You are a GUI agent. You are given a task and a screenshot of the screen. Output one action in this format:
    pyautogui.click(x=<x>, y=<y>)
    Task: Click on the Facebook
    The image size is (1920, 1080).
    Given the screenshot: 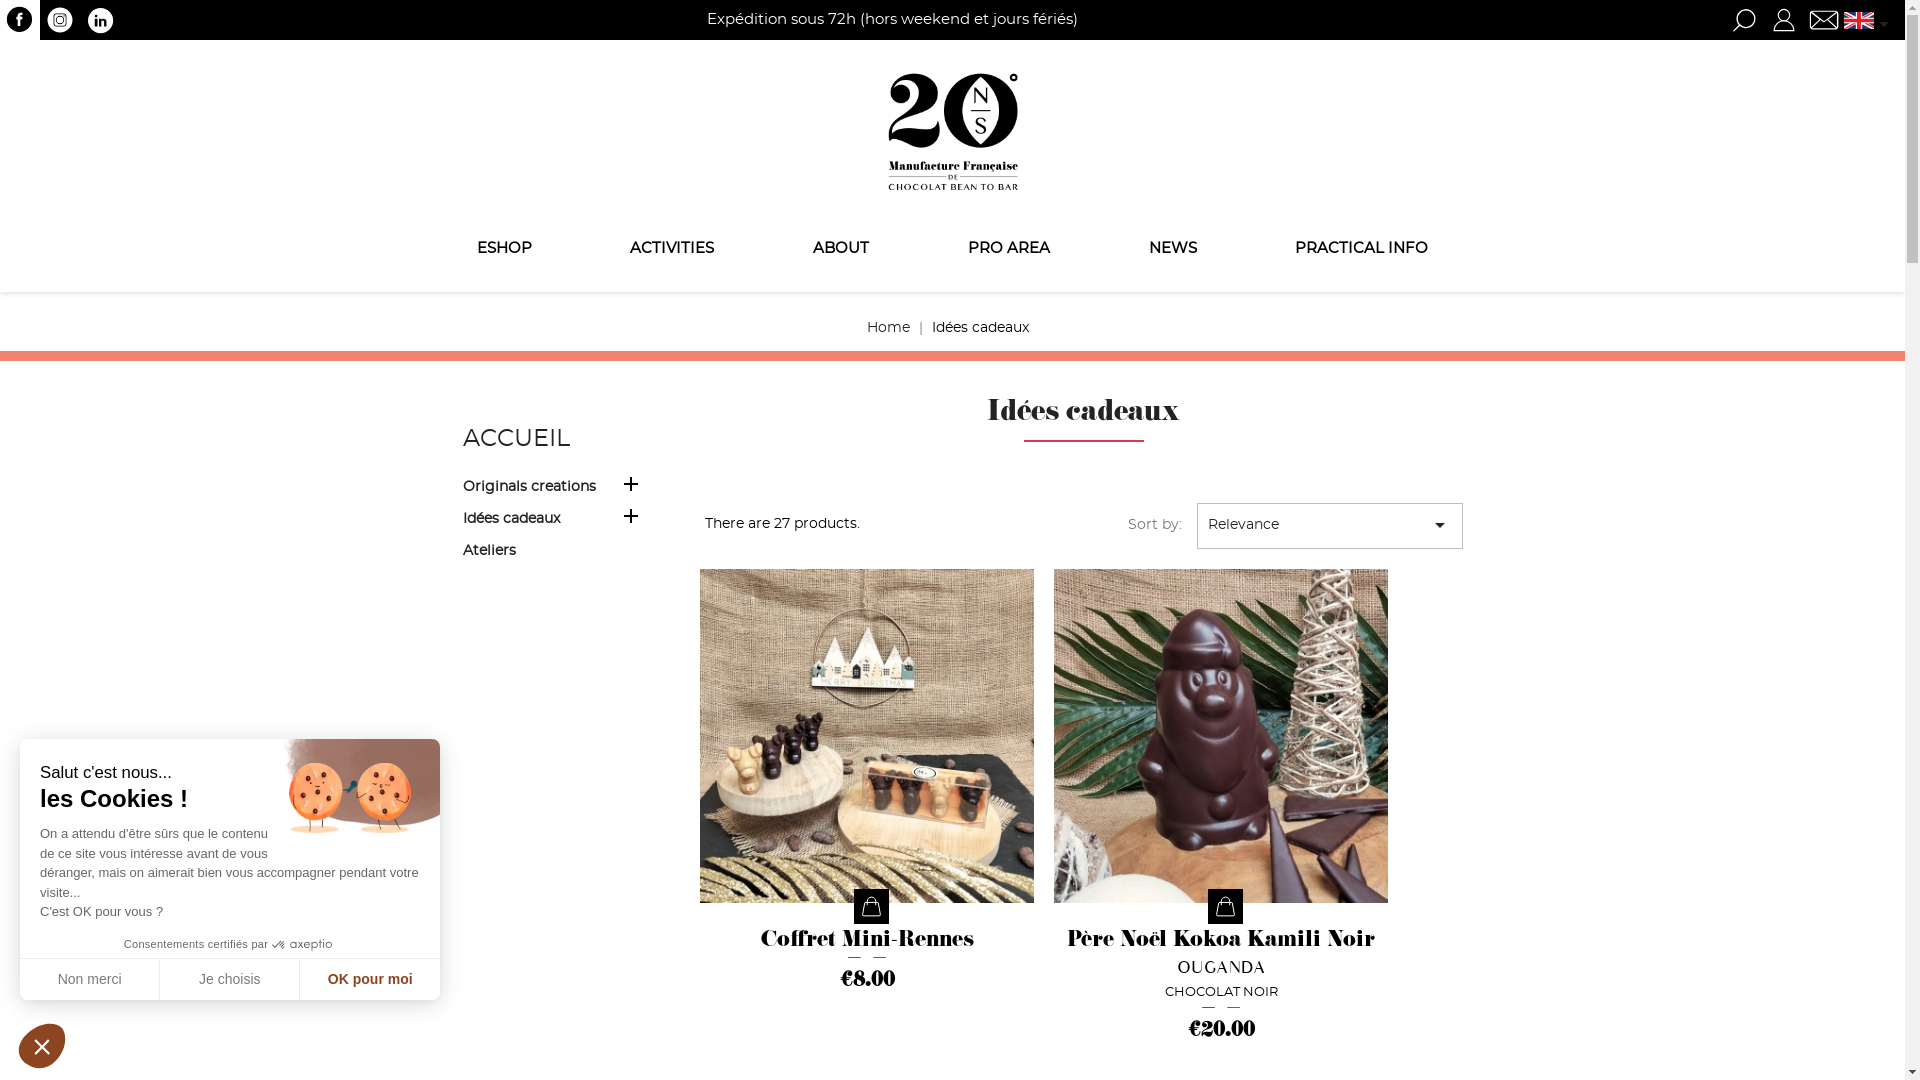 What is the action you would take?
    pyautogui.click(x=20, y=20)
    